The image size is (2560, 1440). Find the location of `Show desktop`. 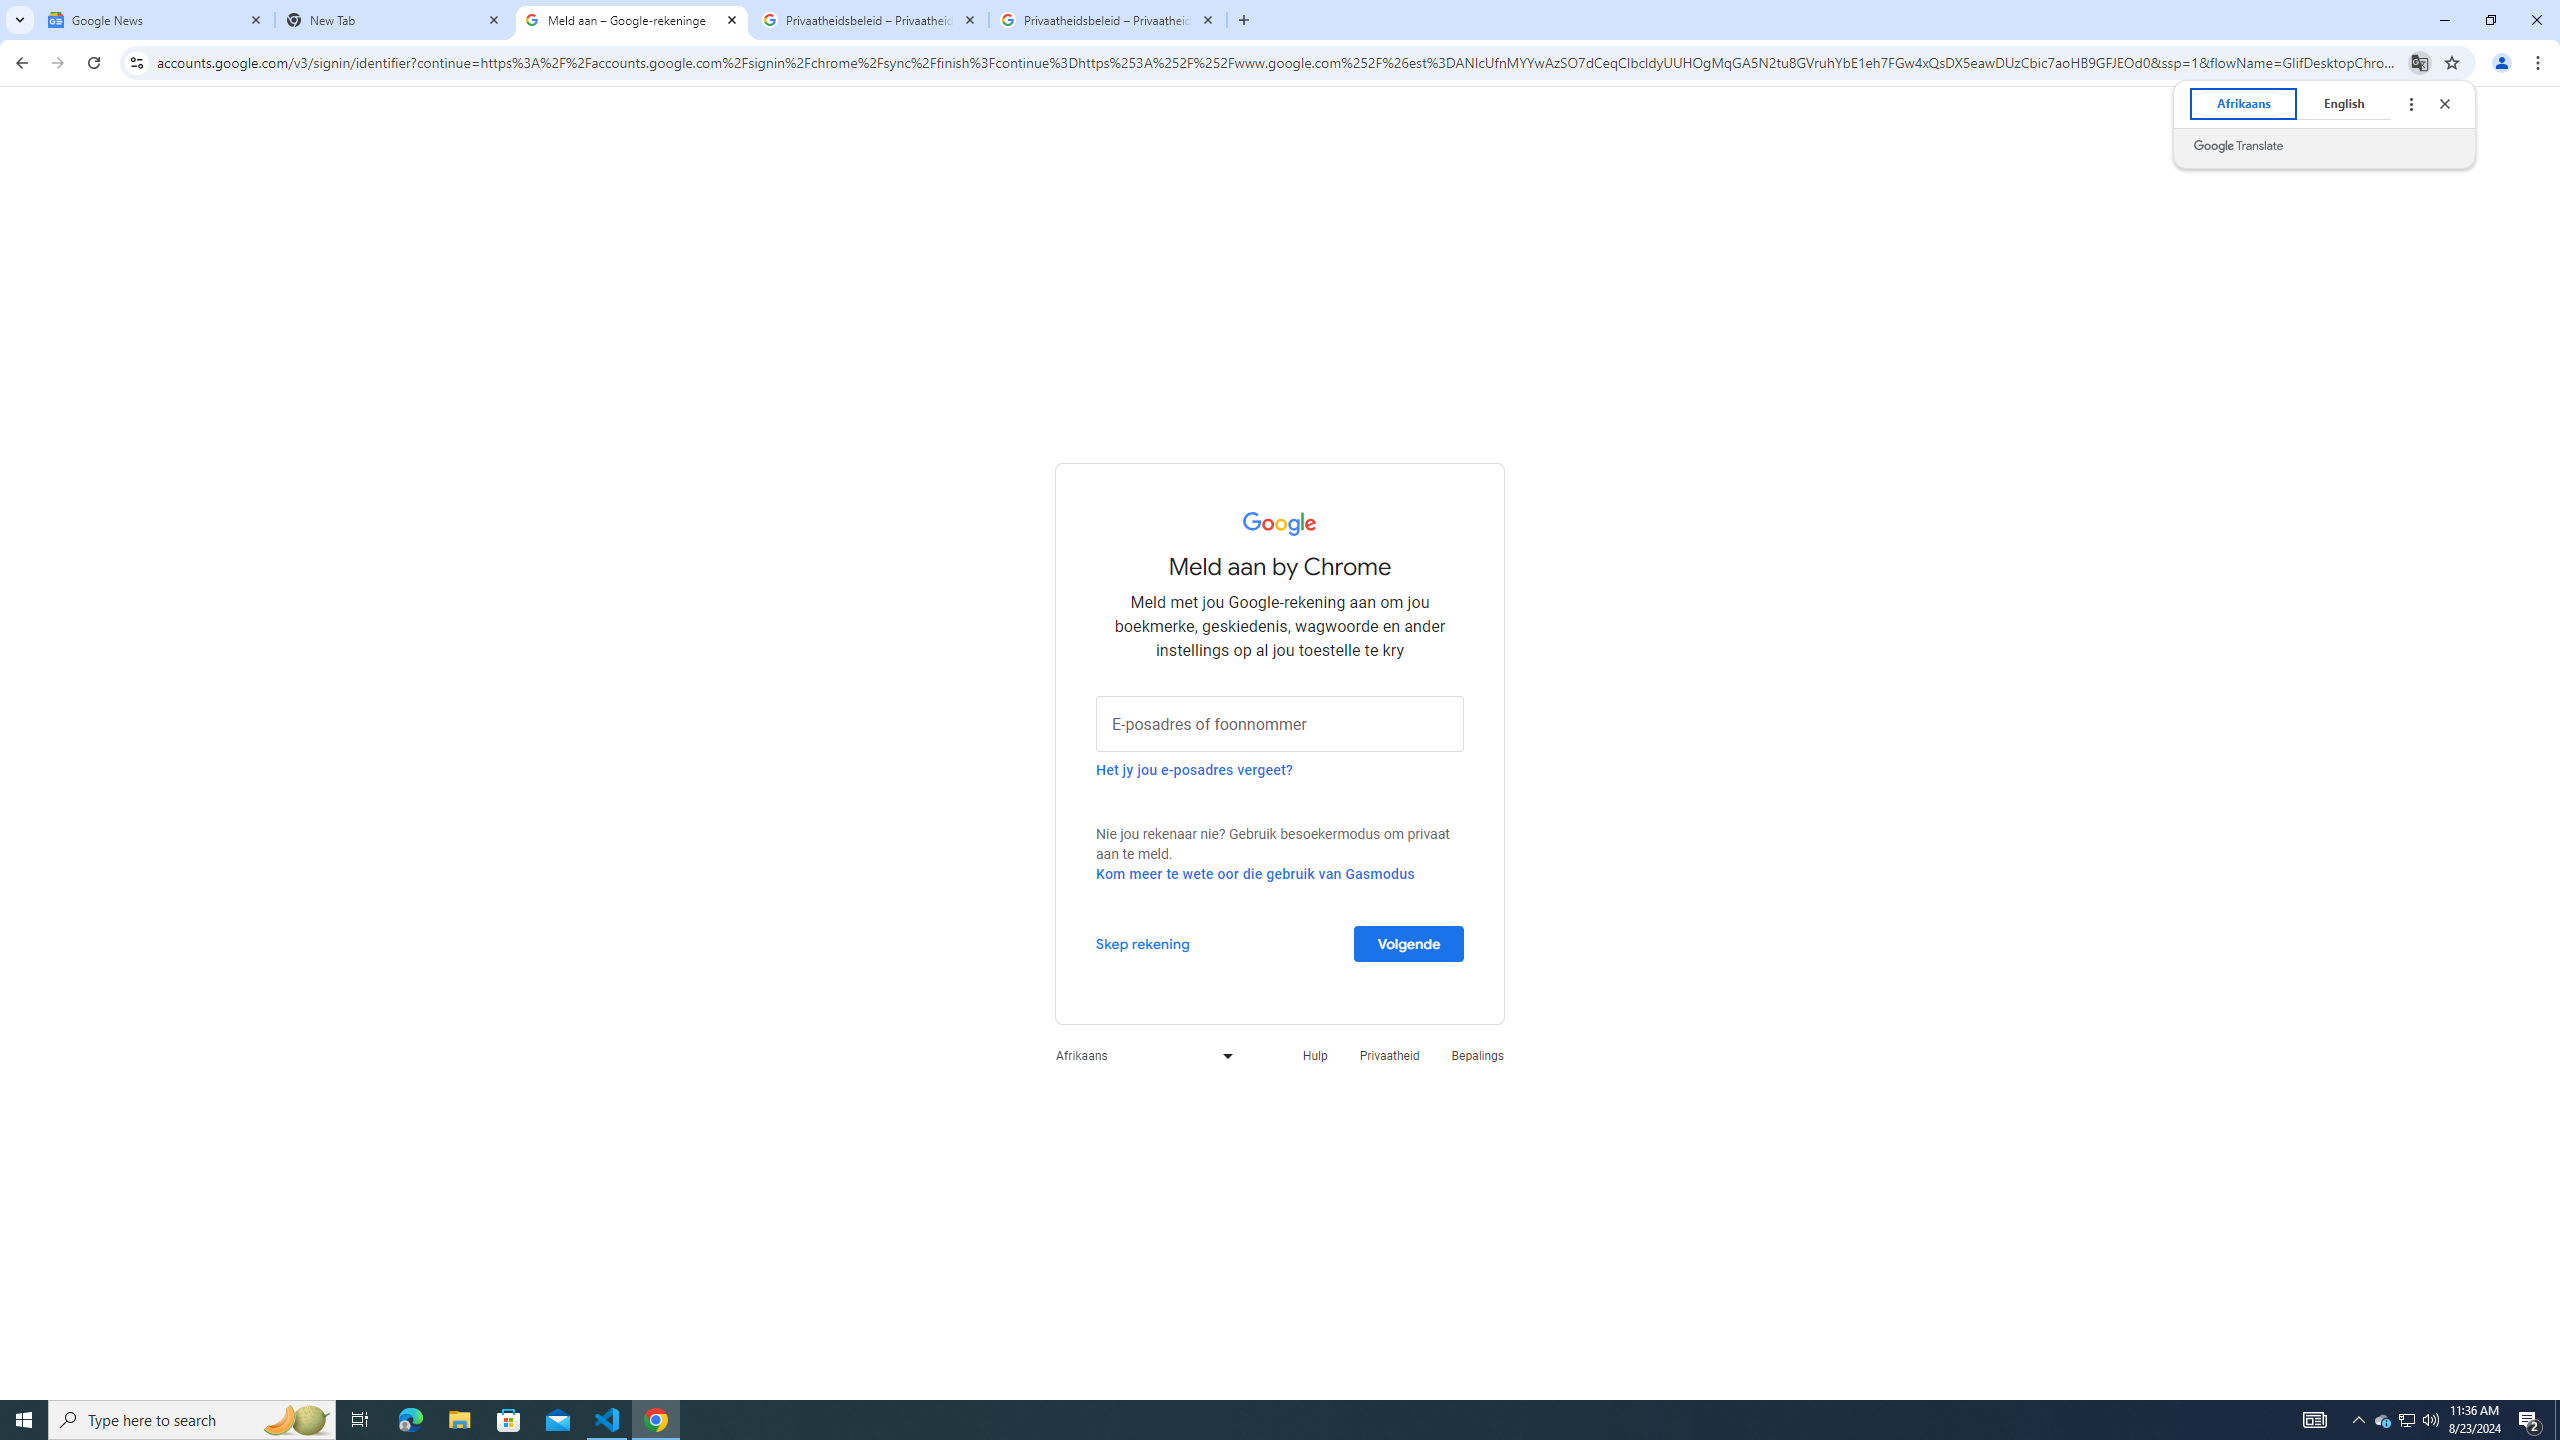

Show desktop is located at coordinates (2557, 1420).